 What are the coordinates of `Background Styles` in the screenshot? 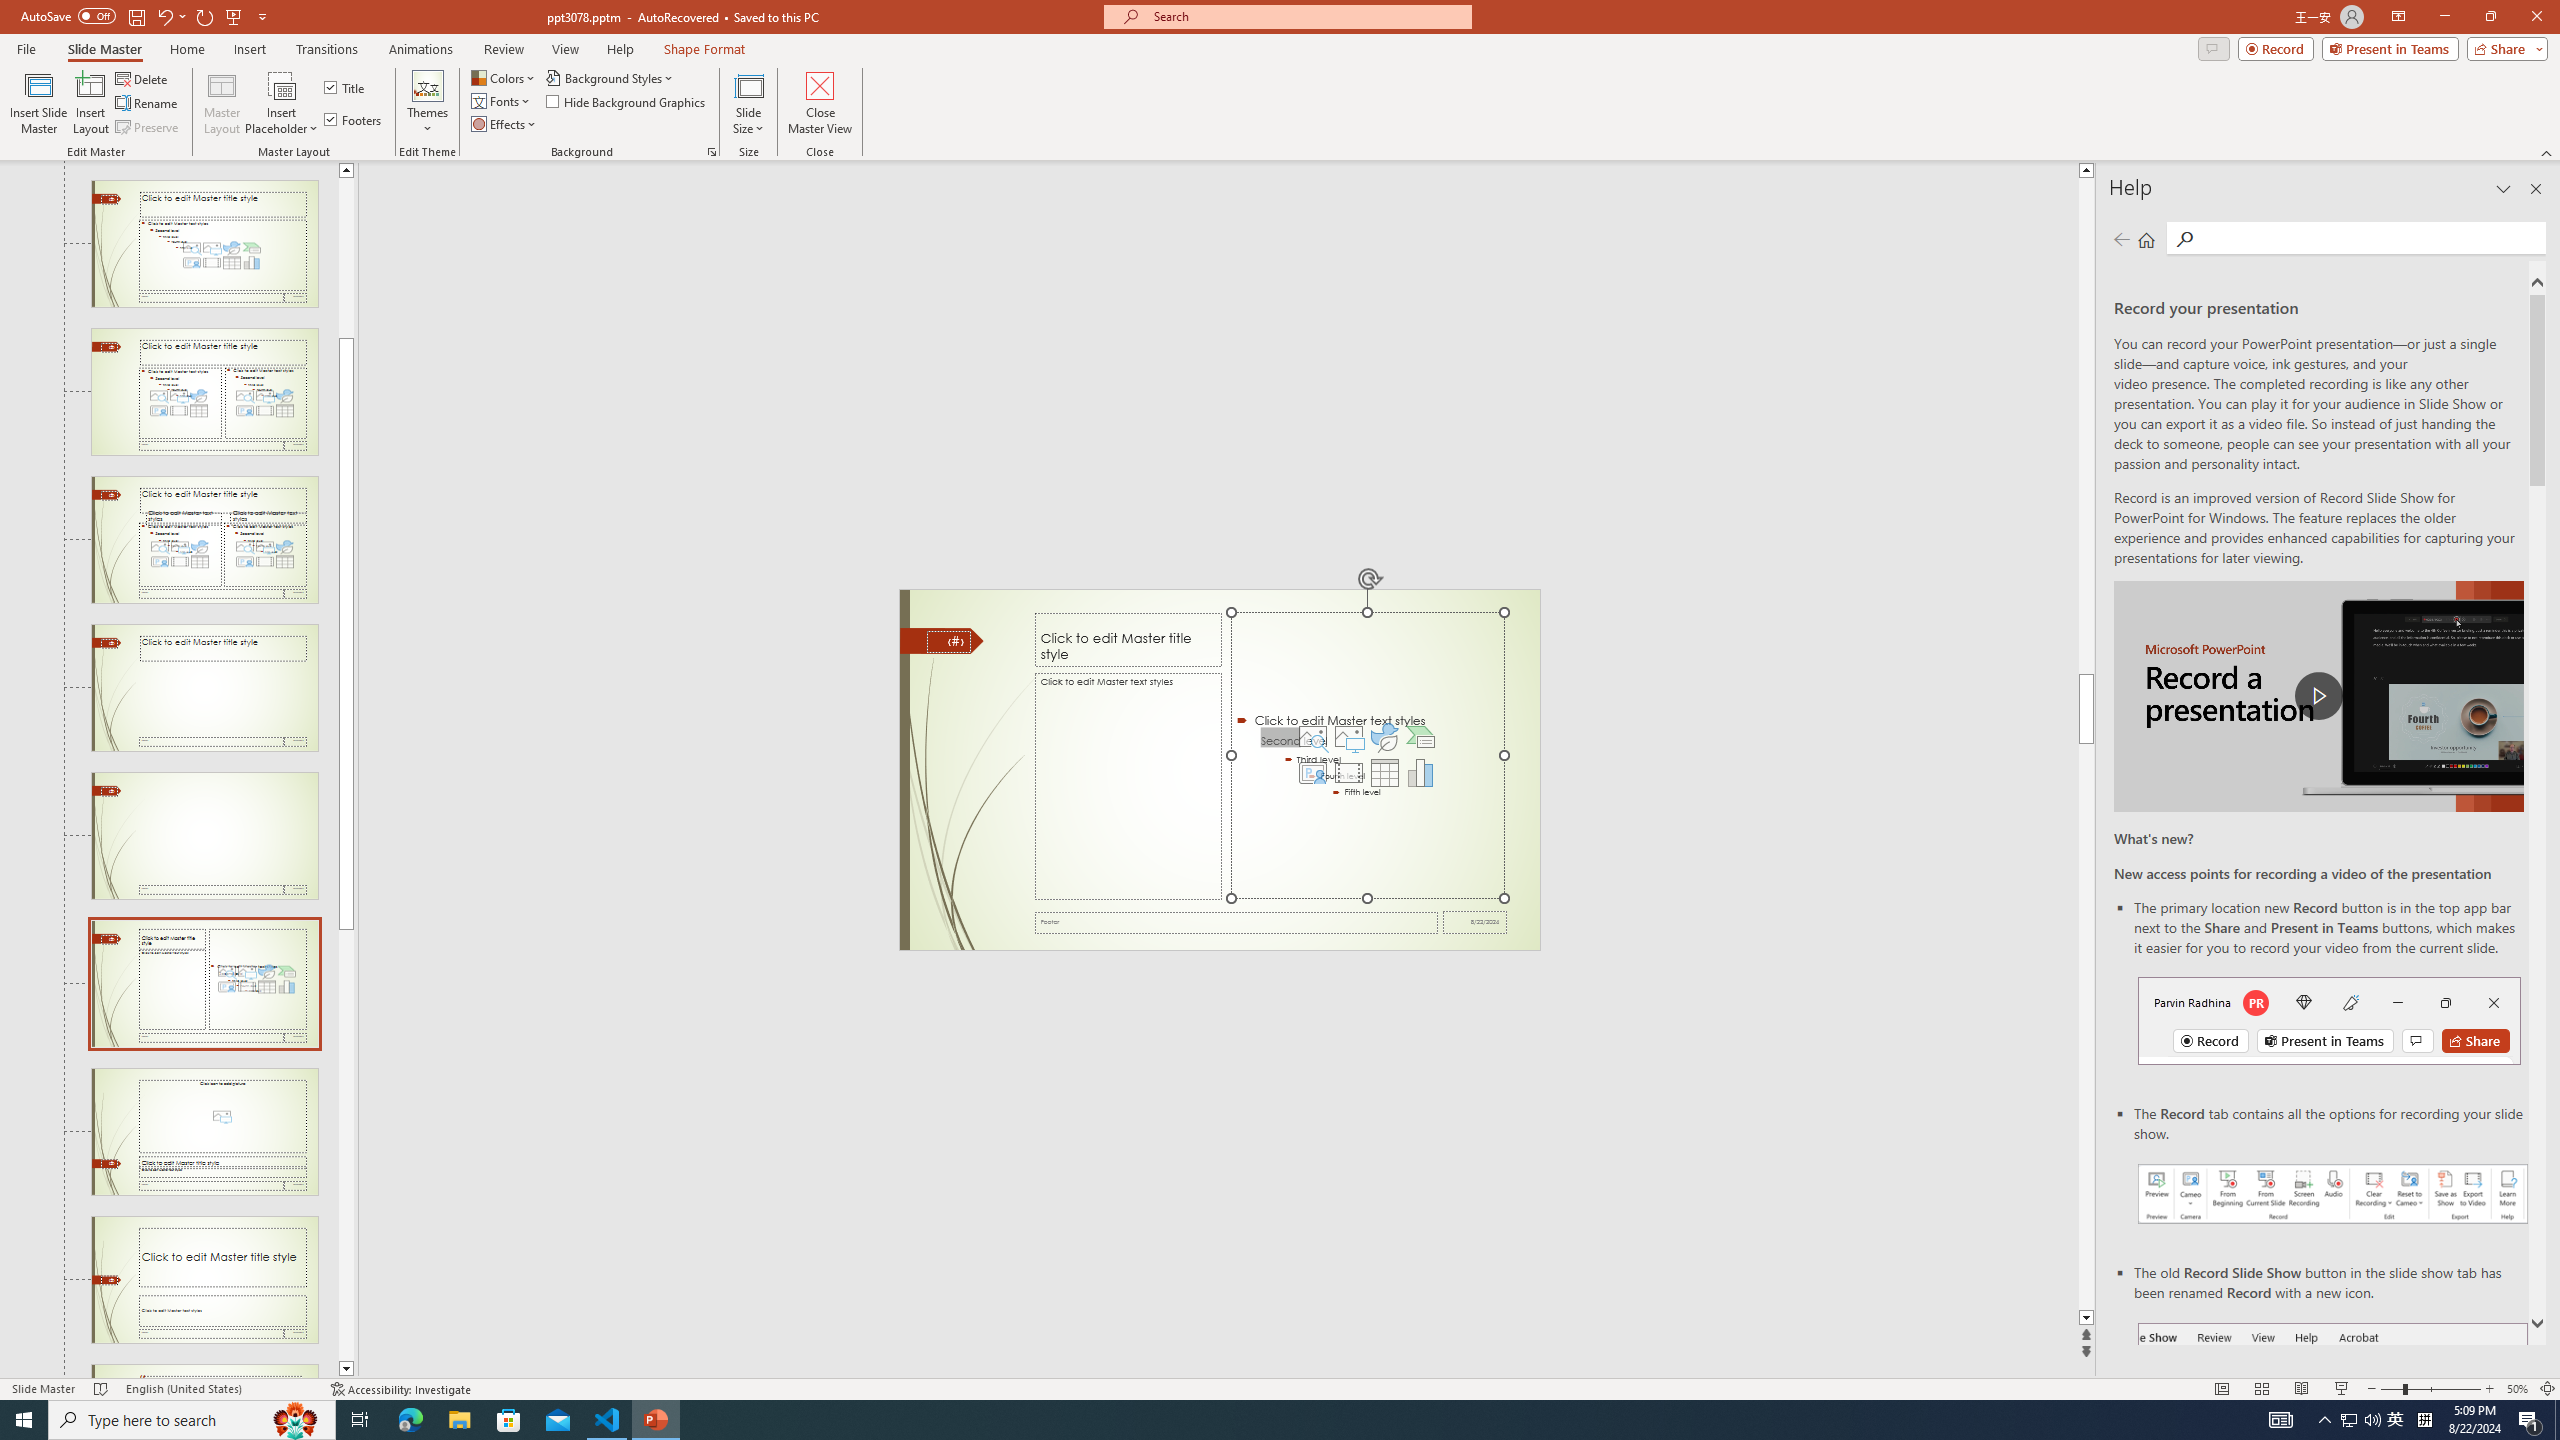 It's located at (611, 78).